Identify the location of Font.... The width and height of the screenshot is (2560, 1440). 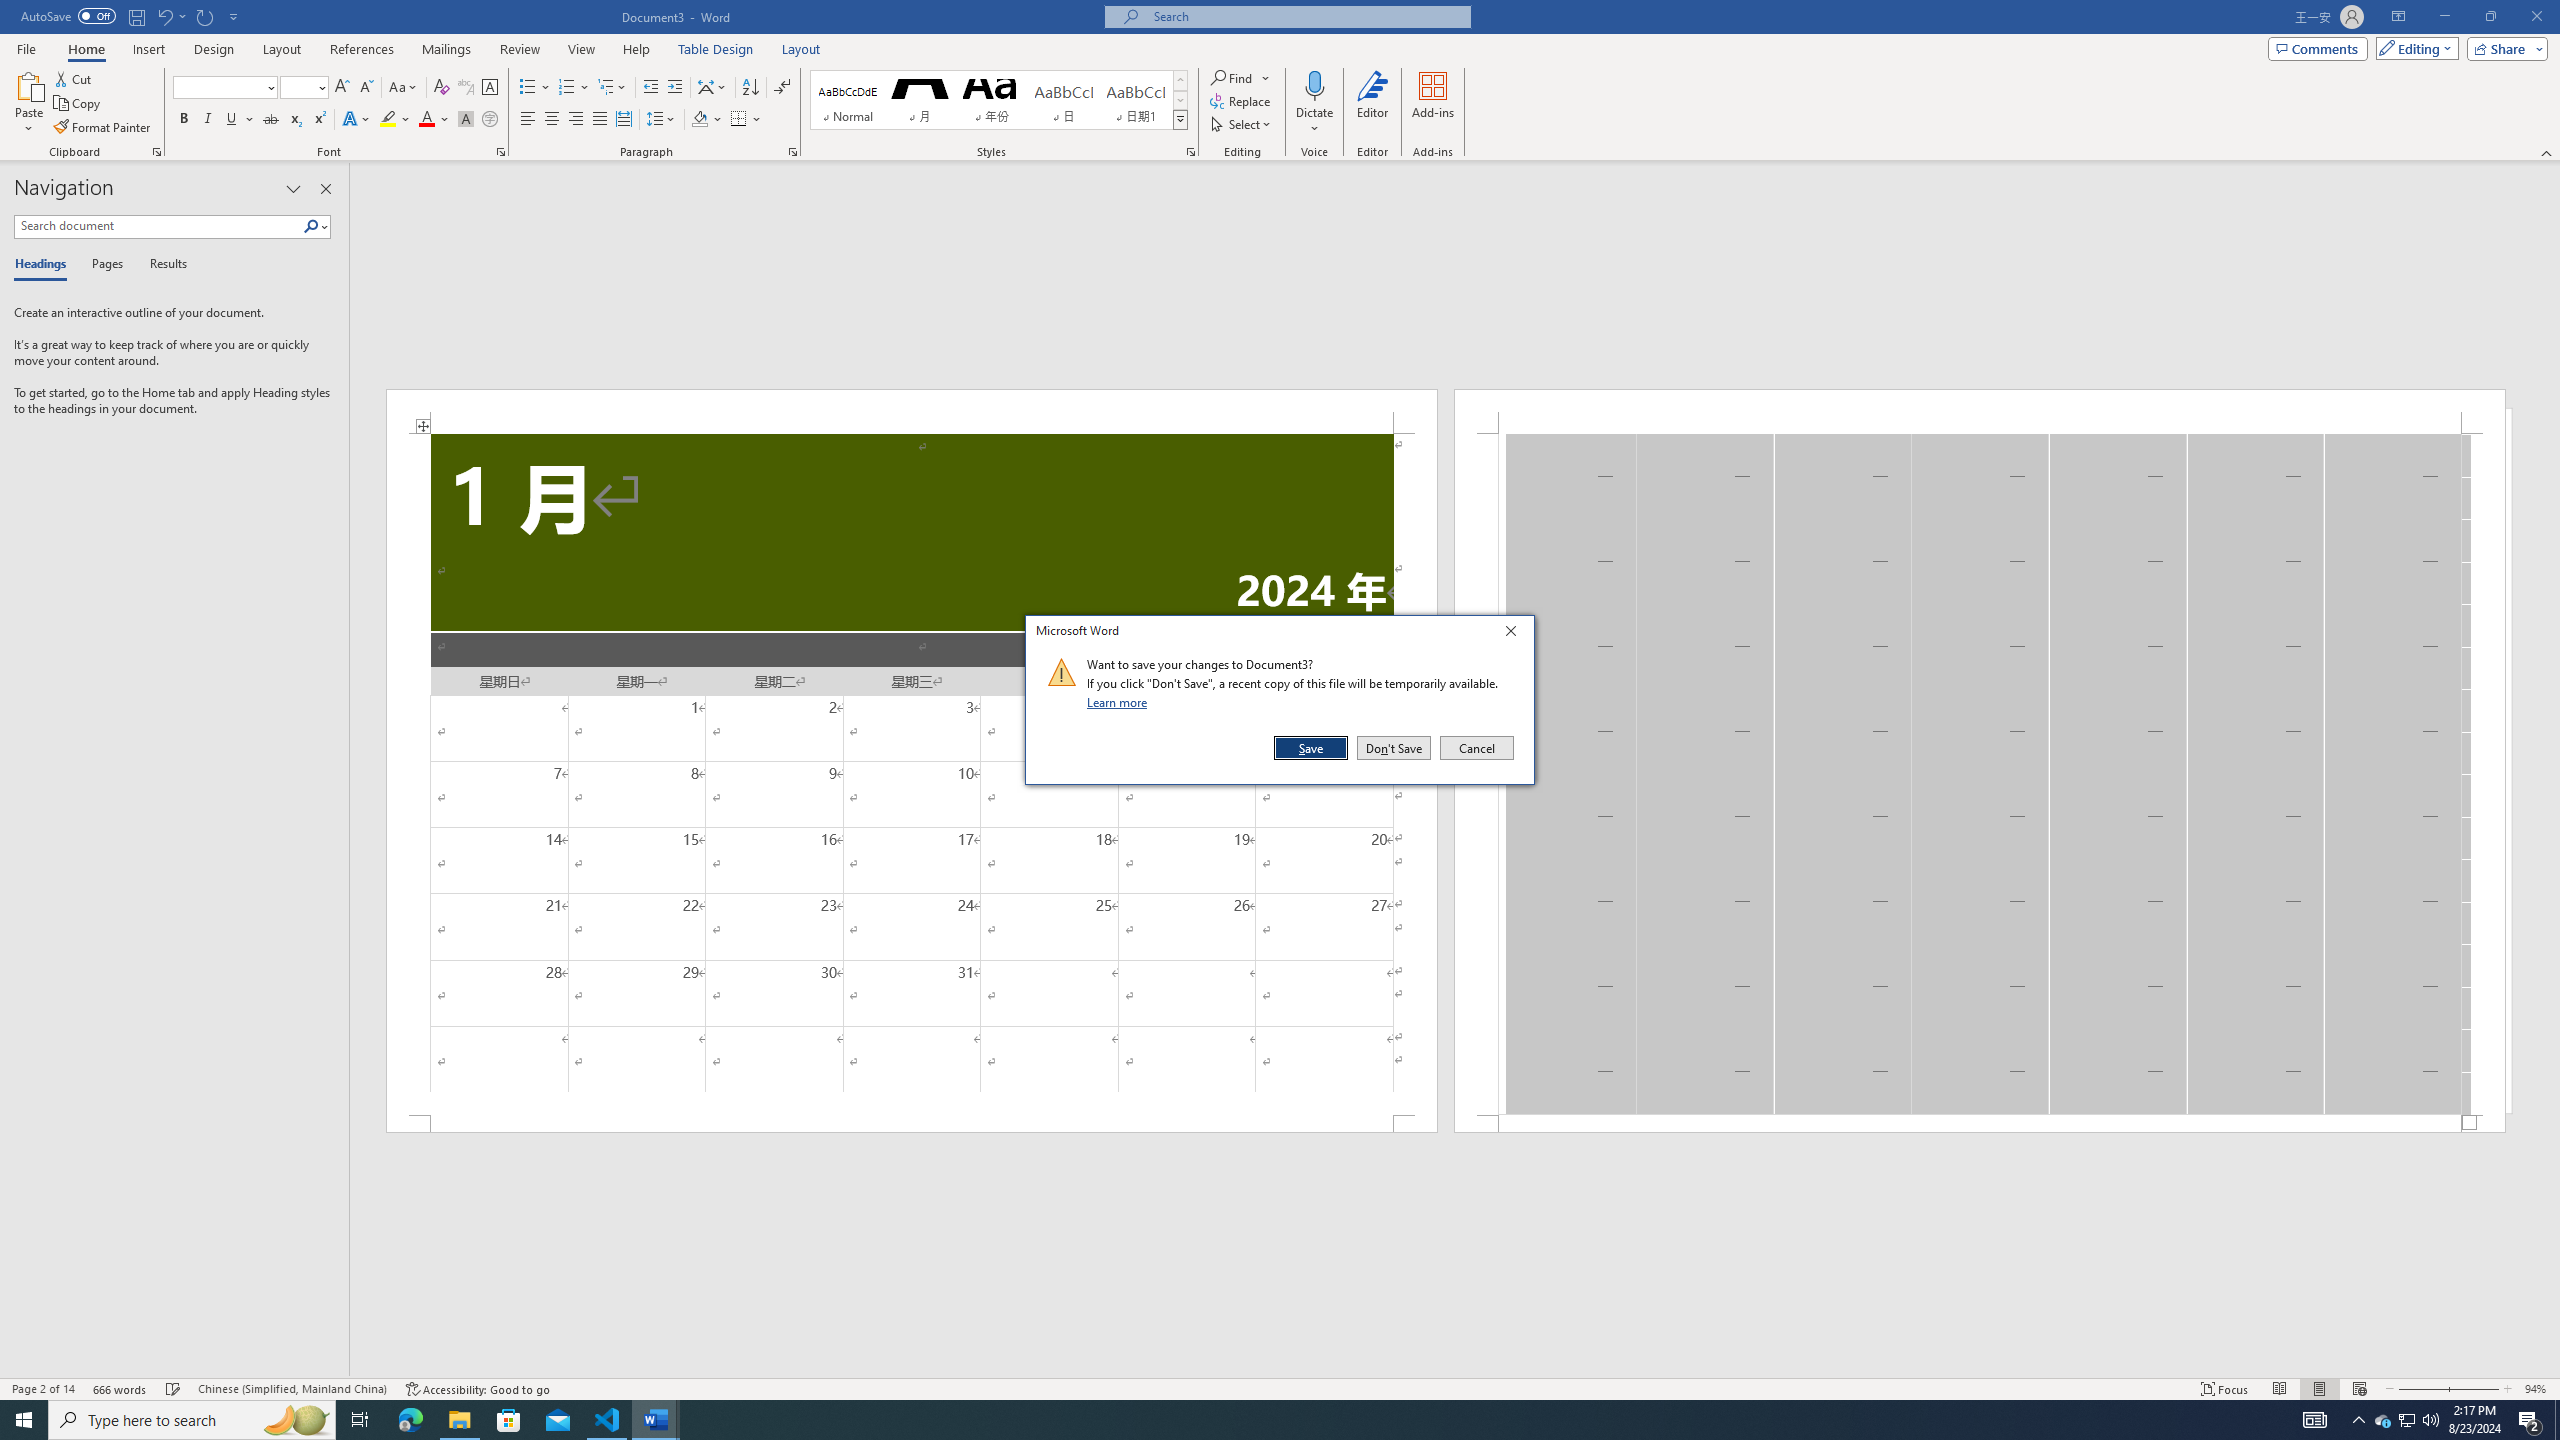
(502, 152).